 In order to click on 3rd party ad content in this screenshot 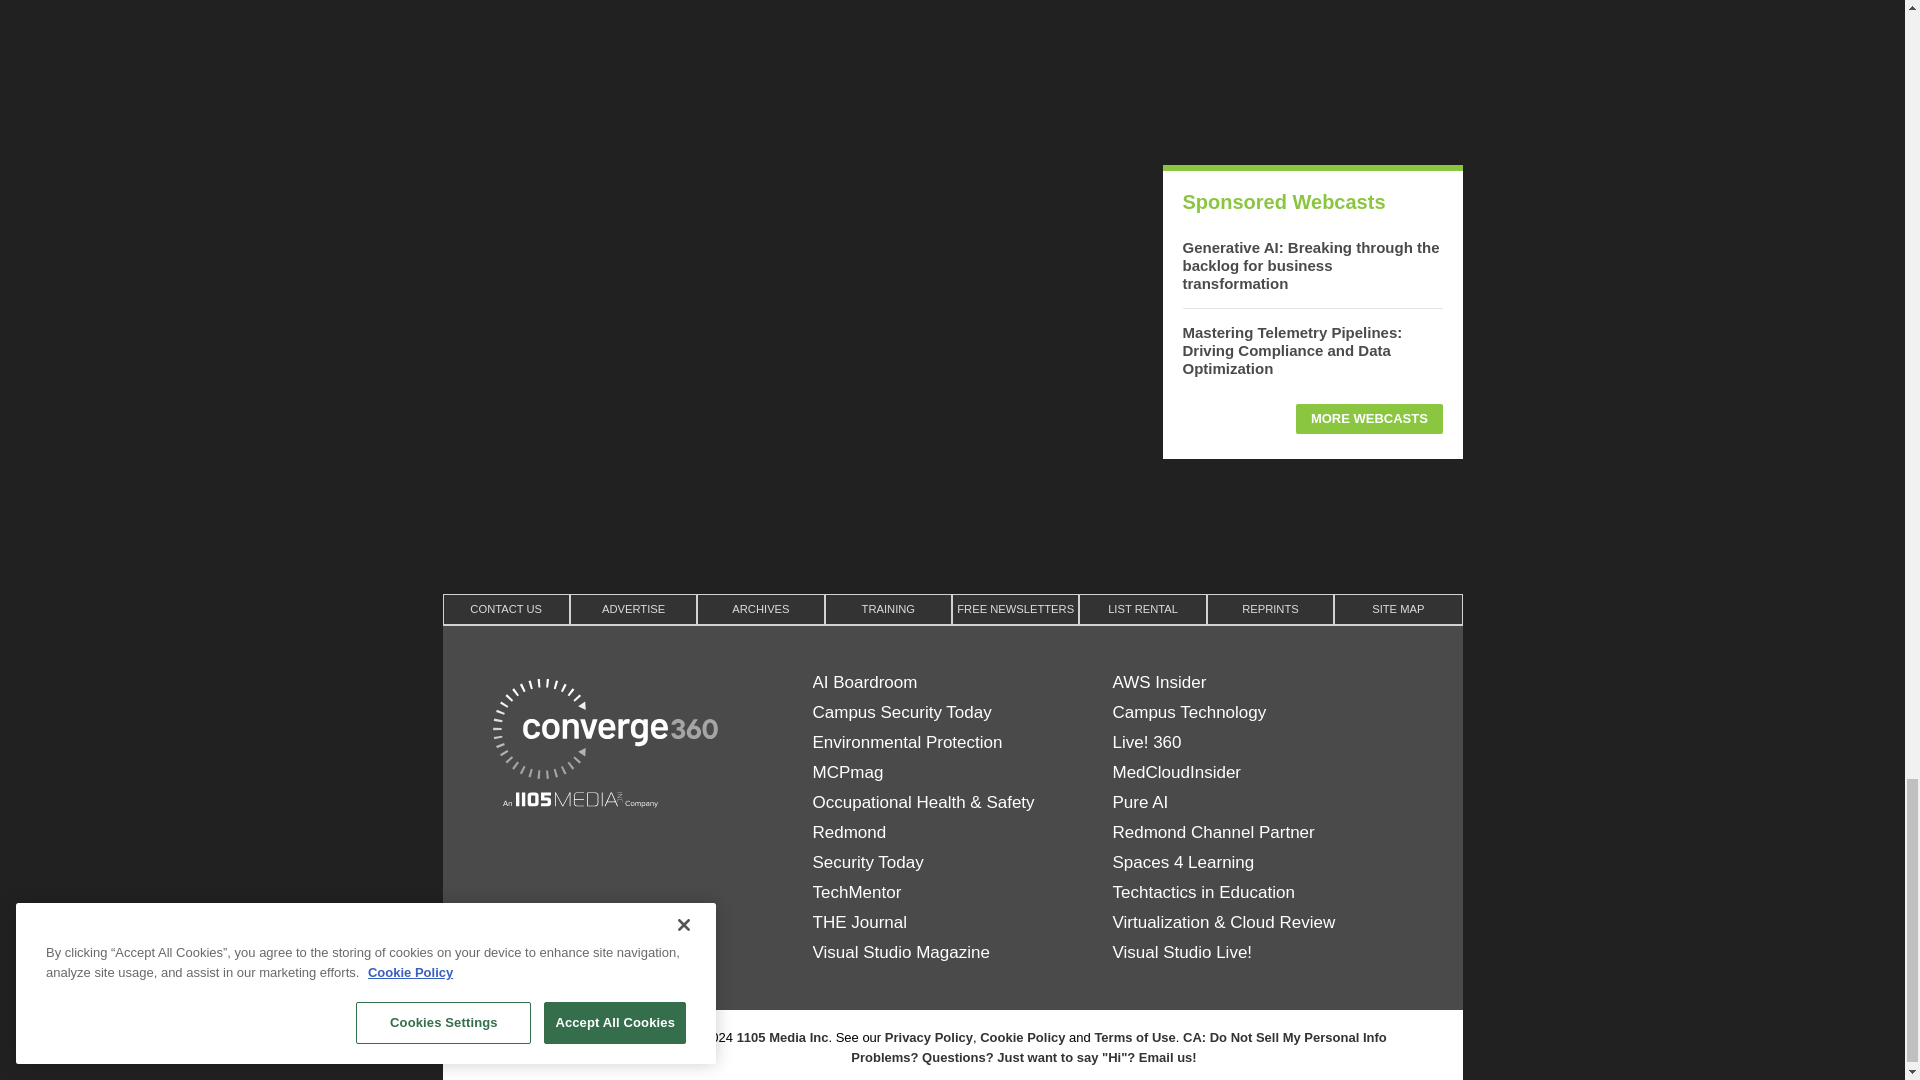, I will do `click(1311, 72)`.